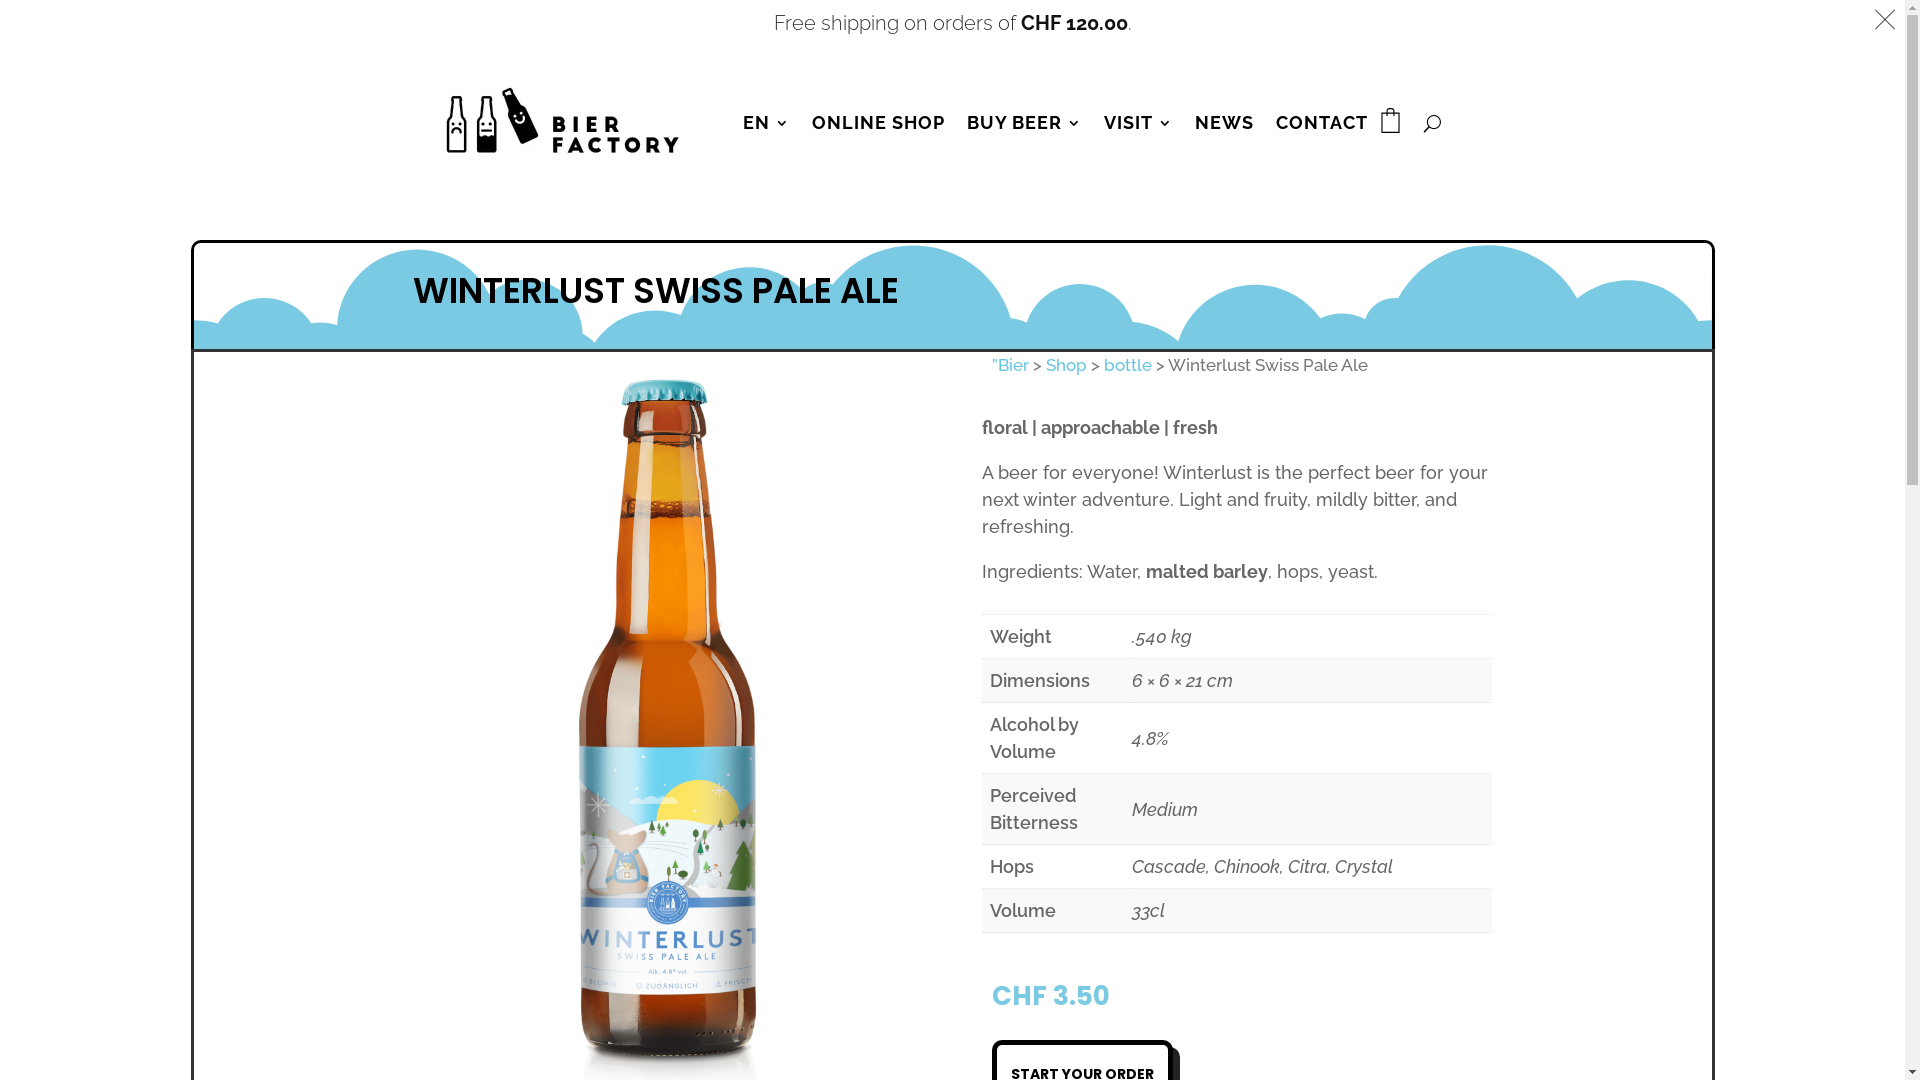 This screenshot has height=1080, width=1920. What do you see at coordinates (1066, 365) in the screenshot?
I see `Shop` at bounding box center [1066, 365].